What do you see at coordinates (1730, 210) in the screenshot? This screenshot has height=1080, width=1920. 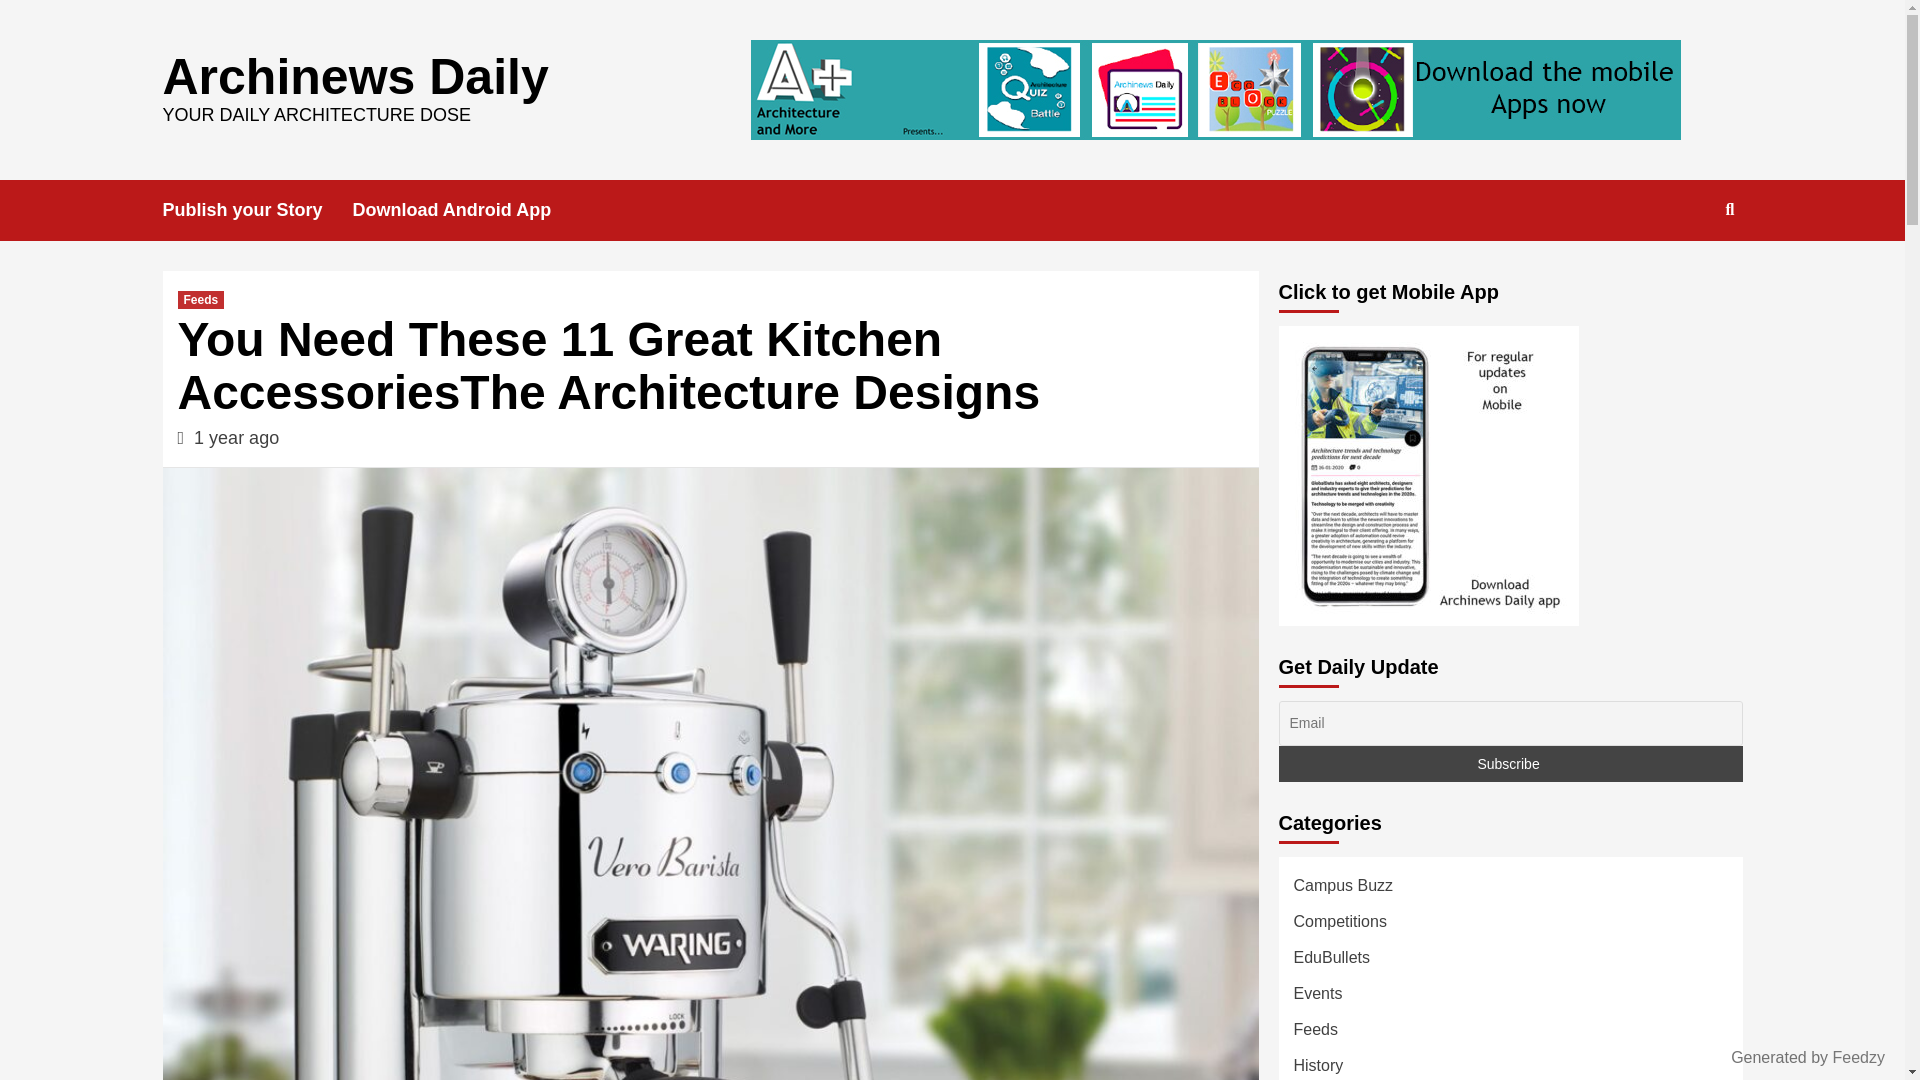 I see `Search` at bounding box center [1730, 210].